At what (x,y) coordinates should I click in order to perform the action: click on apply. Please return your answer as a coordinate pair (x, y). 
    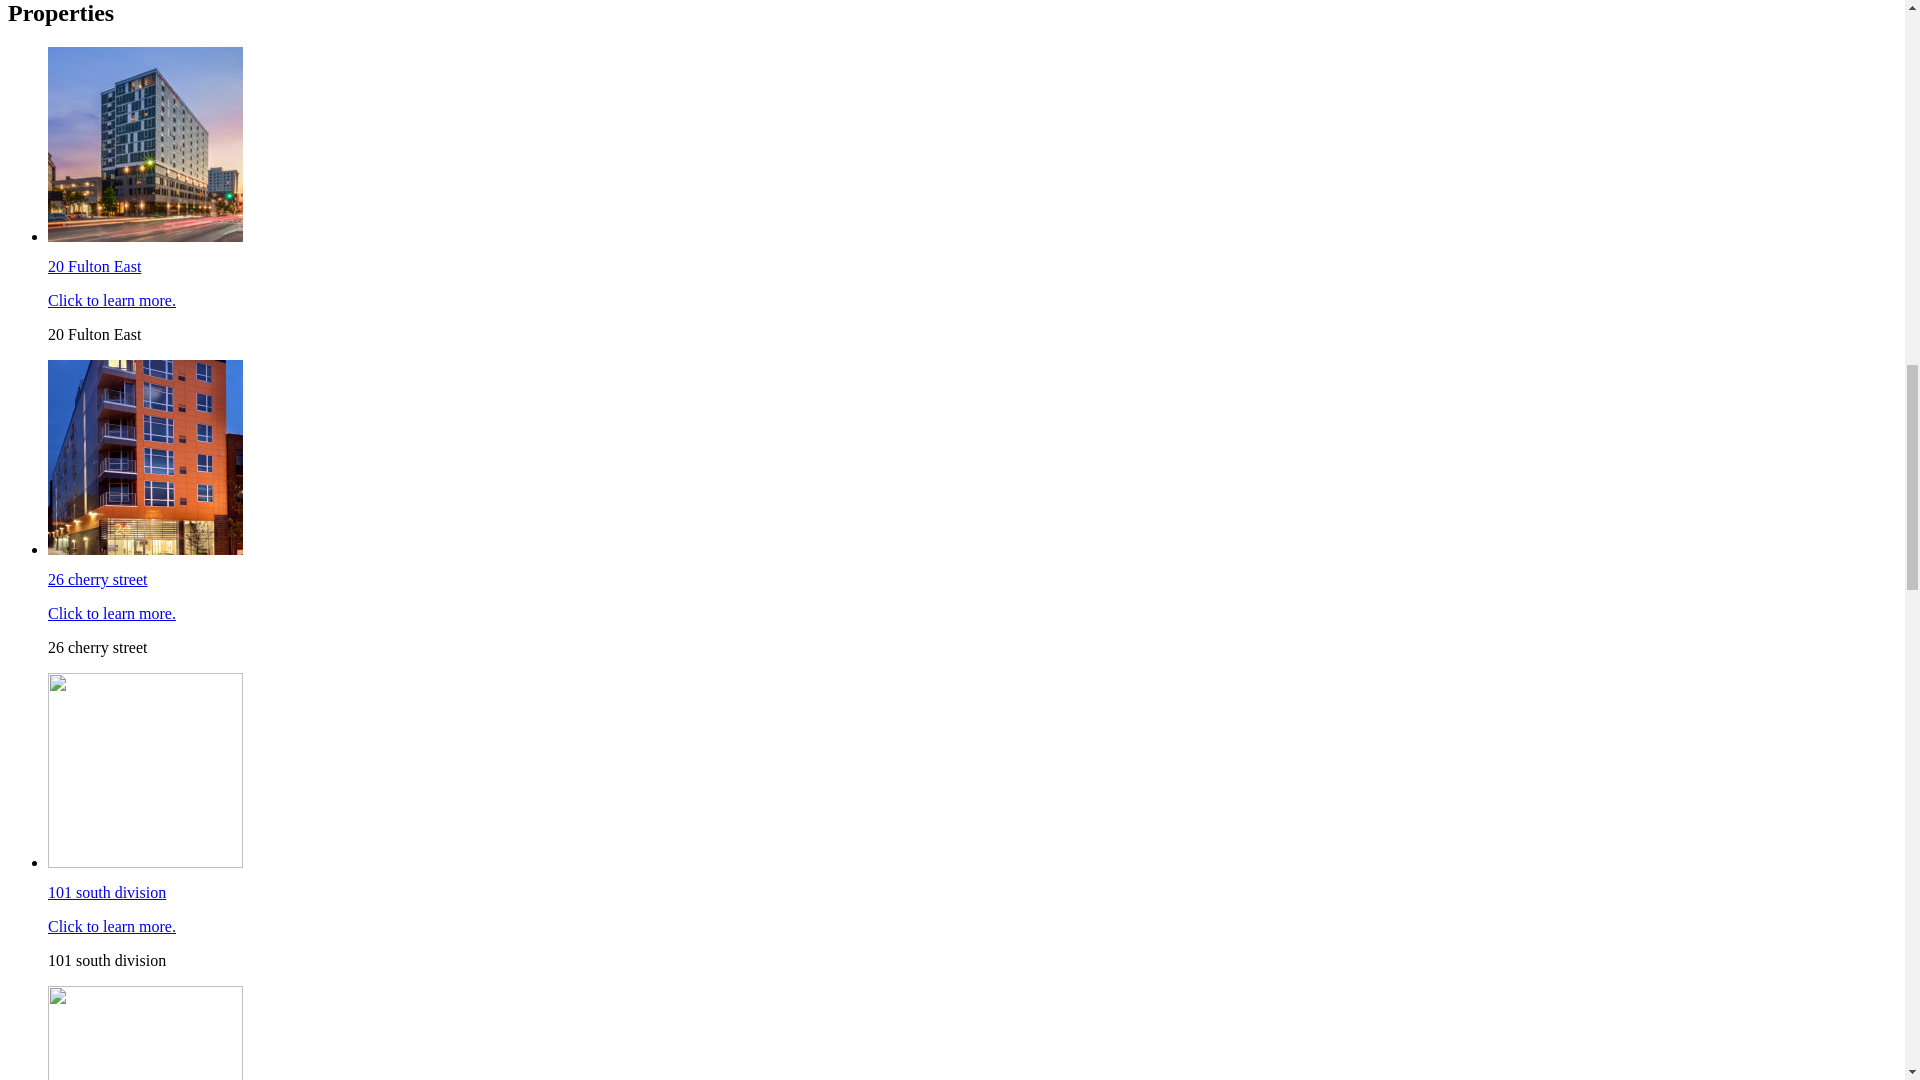
    Looking at the image, I should click on (66, 424).